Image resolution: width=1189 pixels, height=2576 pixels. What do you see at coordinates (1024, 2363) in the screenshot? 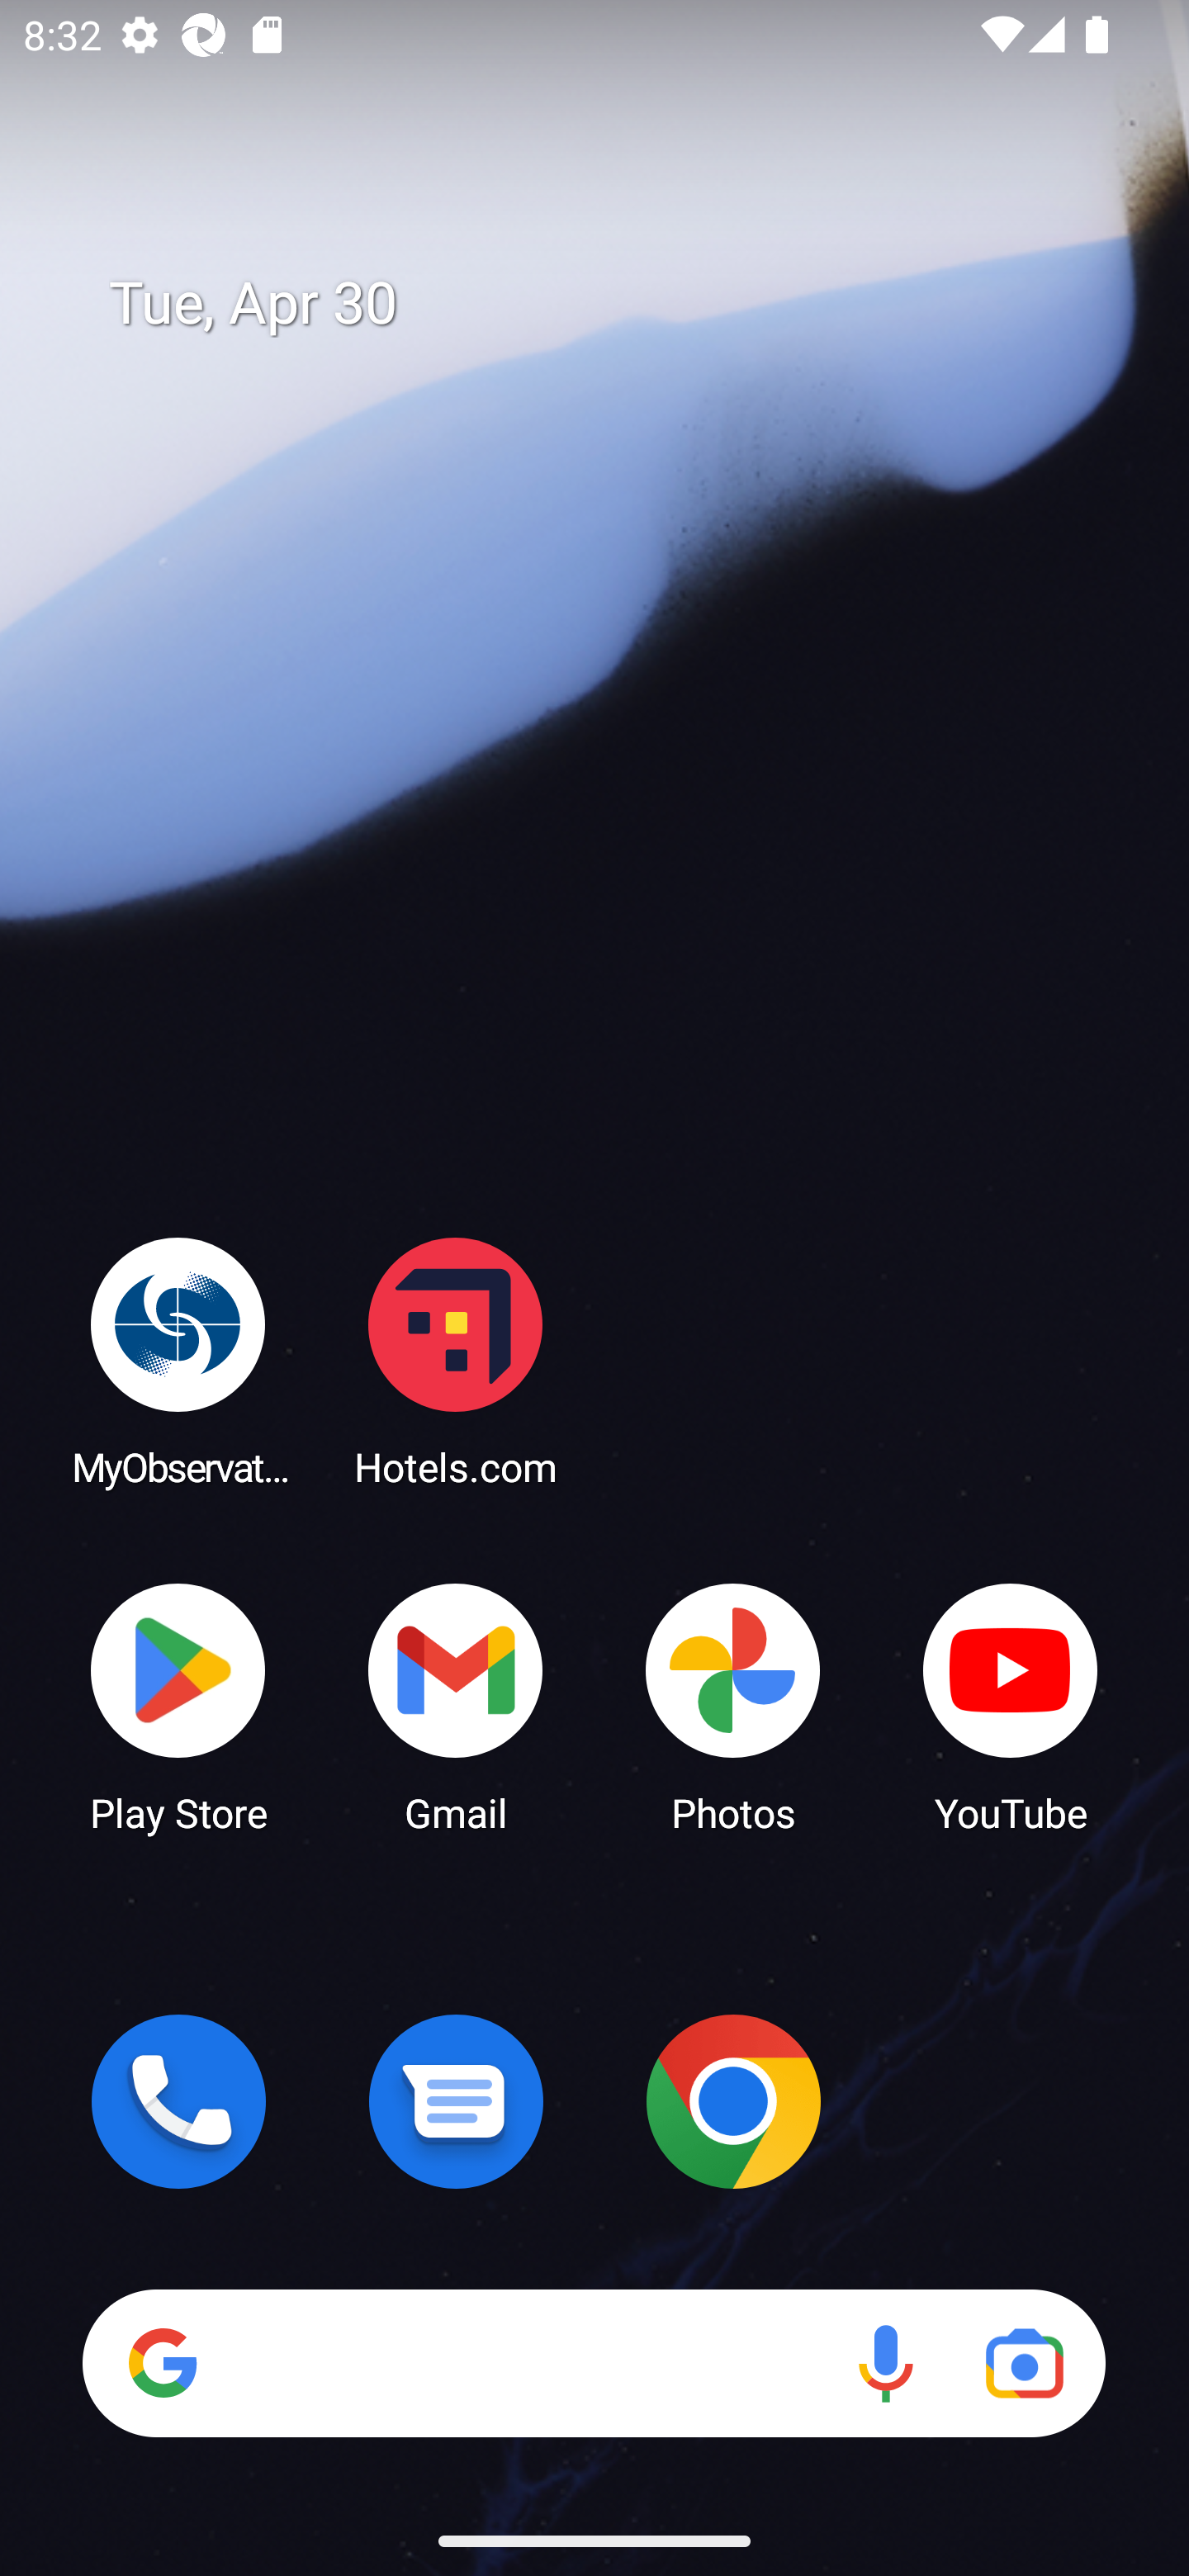
I see `Google Lens` at bounding box center [1024, 2363].